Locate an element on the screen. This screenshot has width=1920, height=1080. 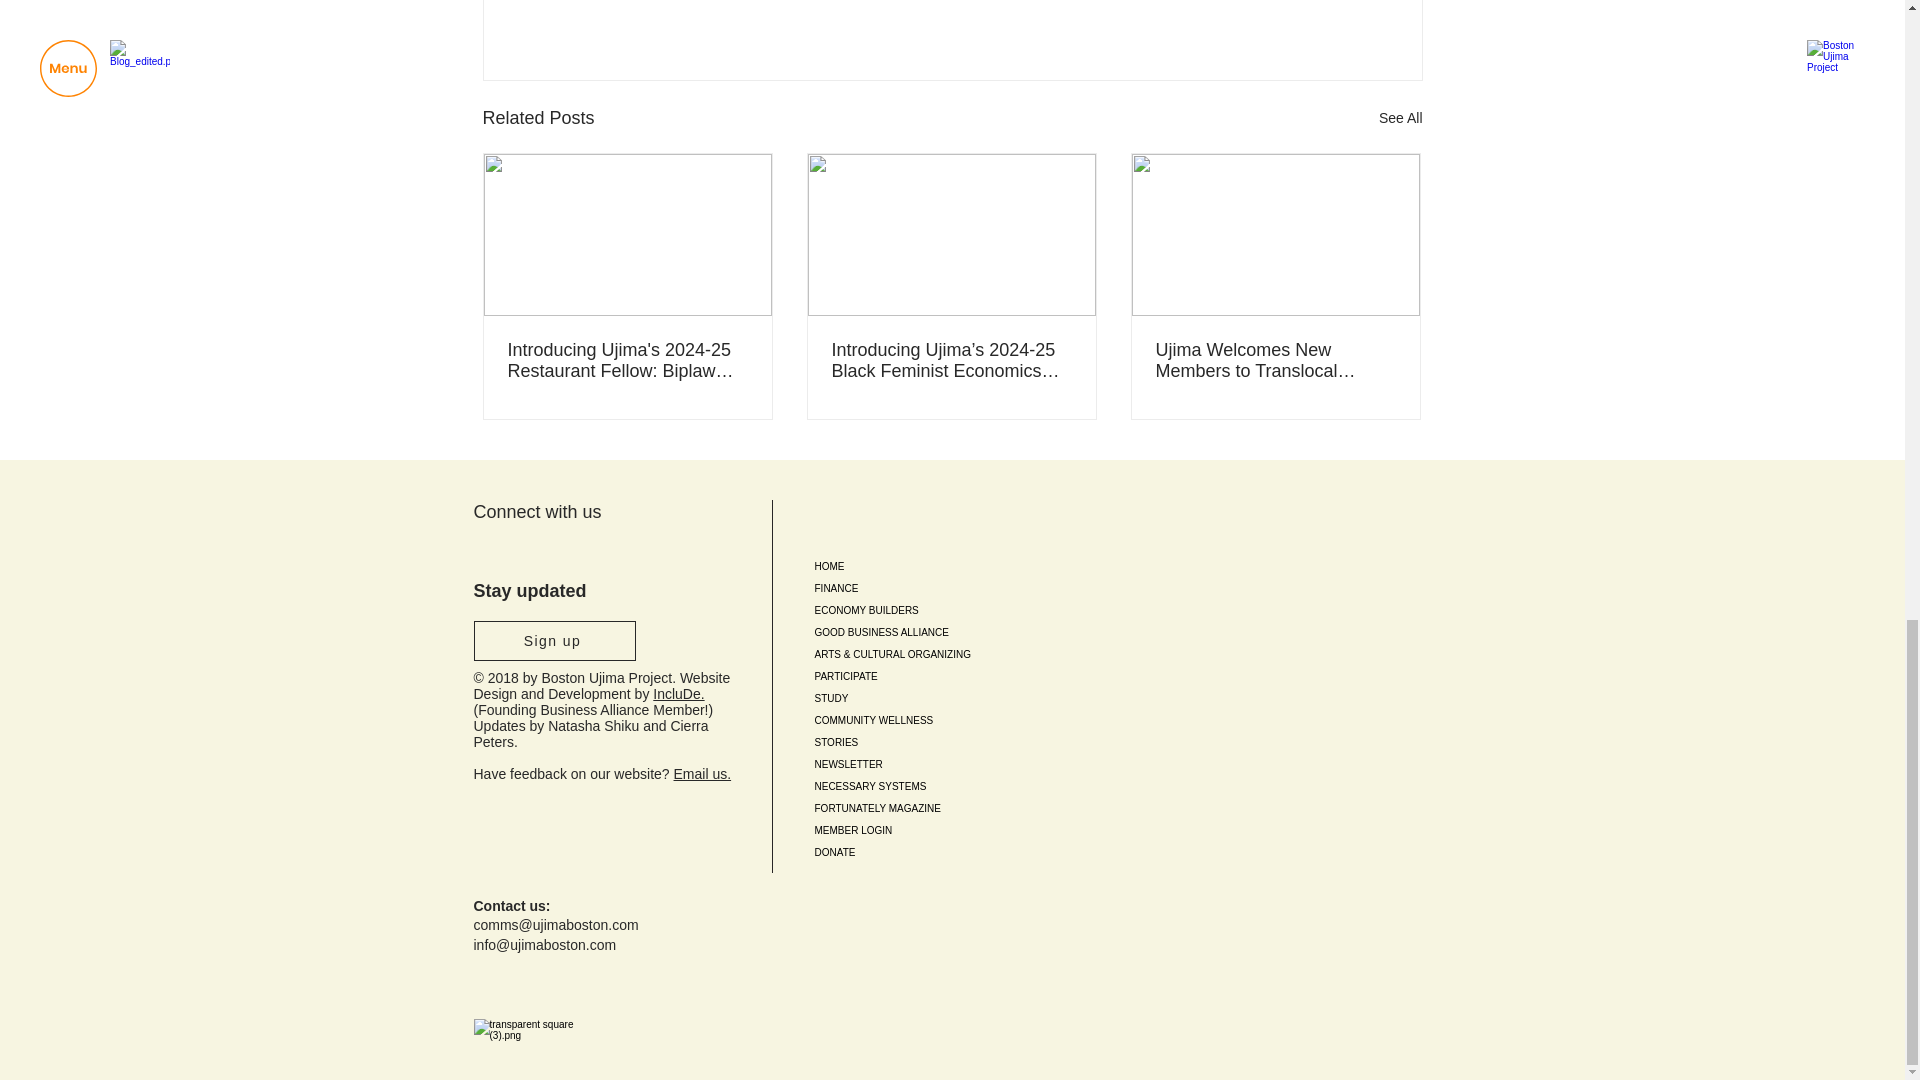
See All is located at coordinates (1400, 118).